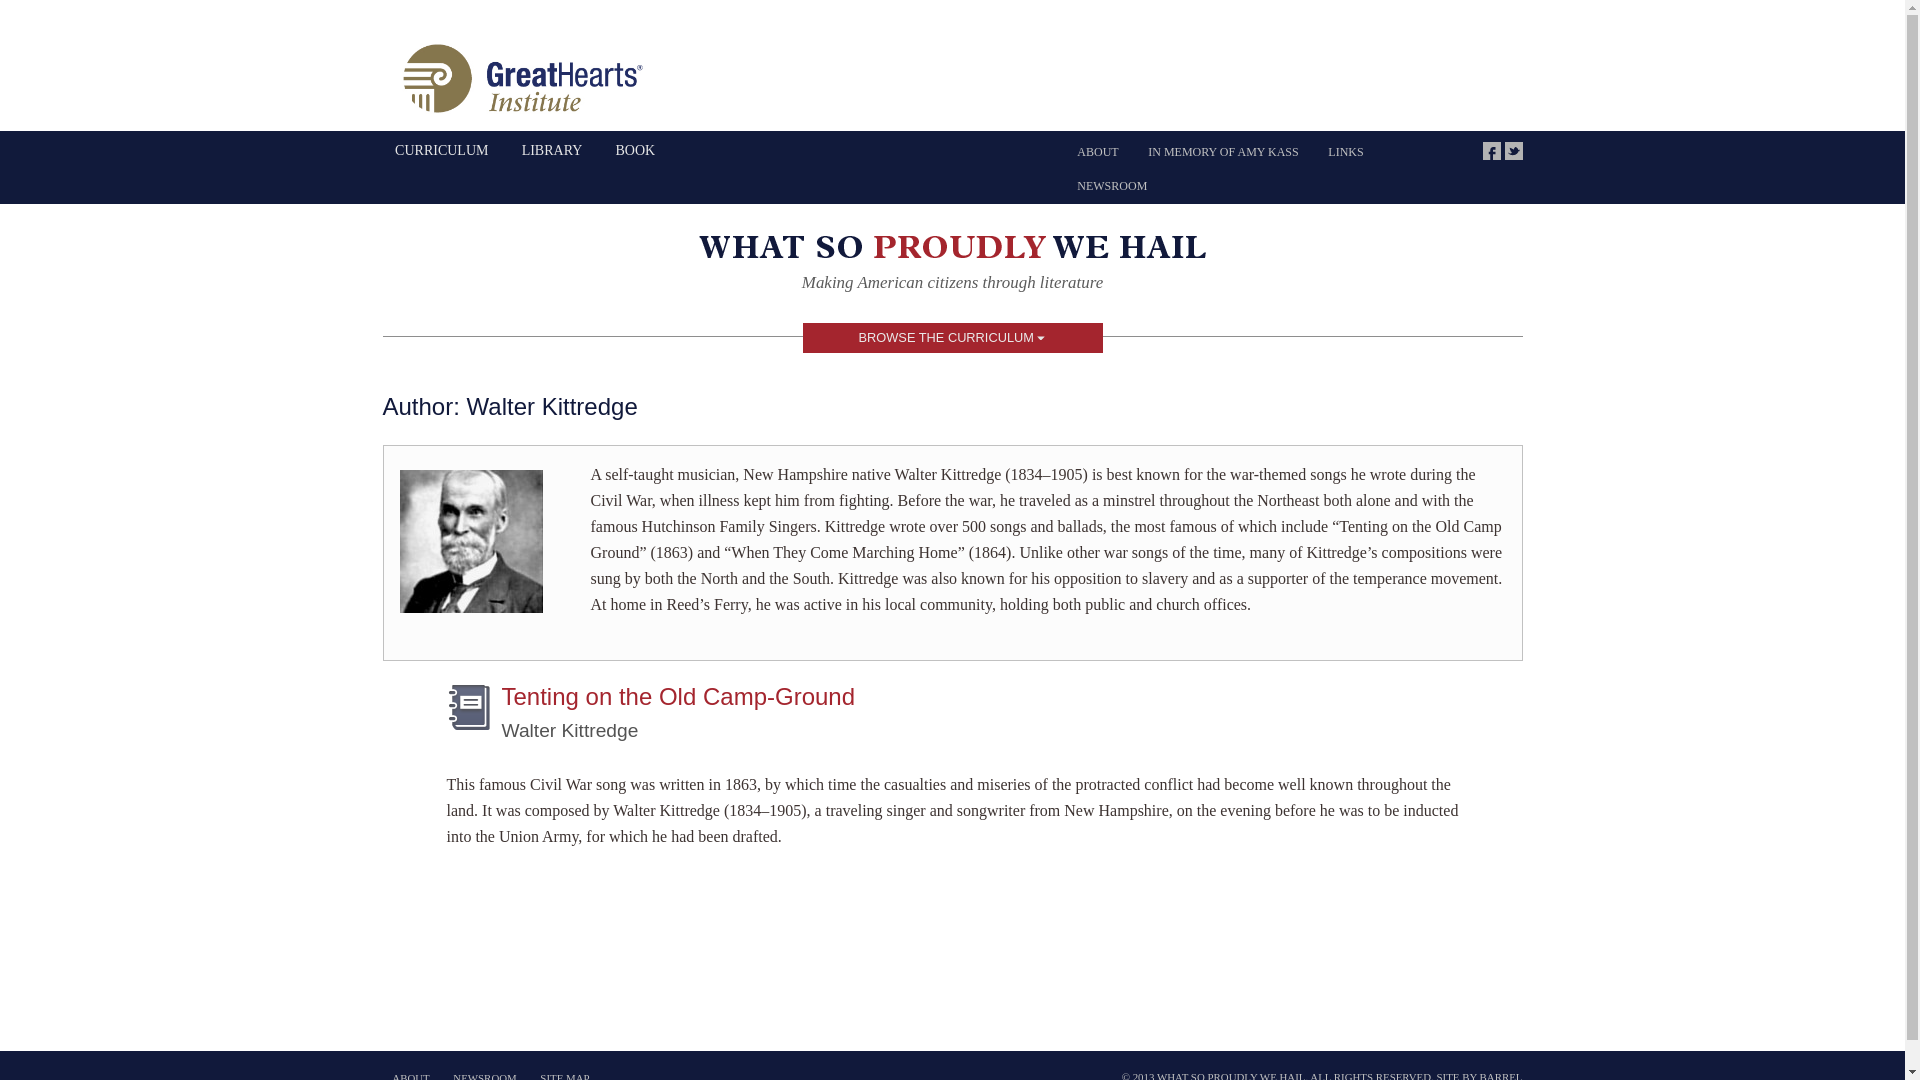 The height and width of the screenshot is (1080, 1920). What do you see at coordinates (1512, 150) in the screenshot?
I see `TWITTER` at bounding box center [1512, 150].